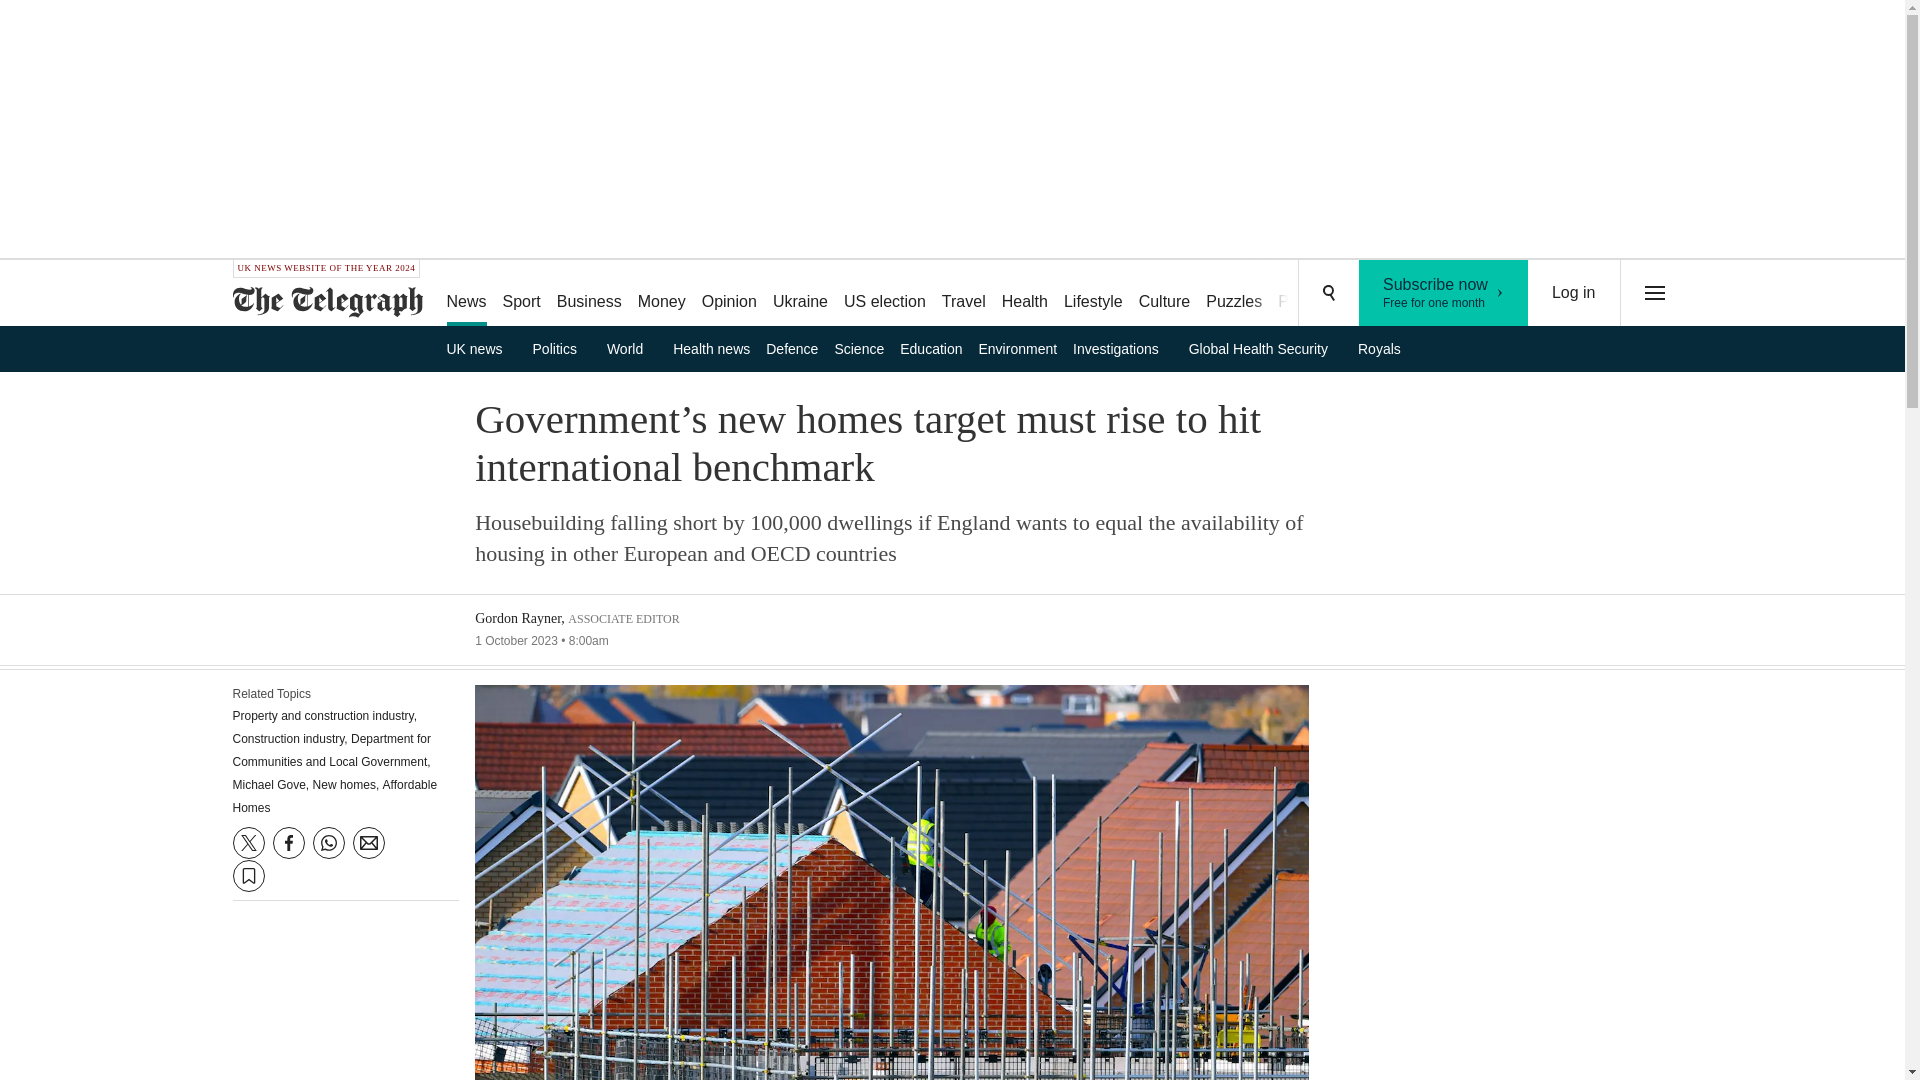 The height and width of the screenshot is (1080, 1920). What do you see at coordinates (800, 294) in the screenshot?
I see `Ukraine` at bounding box center [800, 294].